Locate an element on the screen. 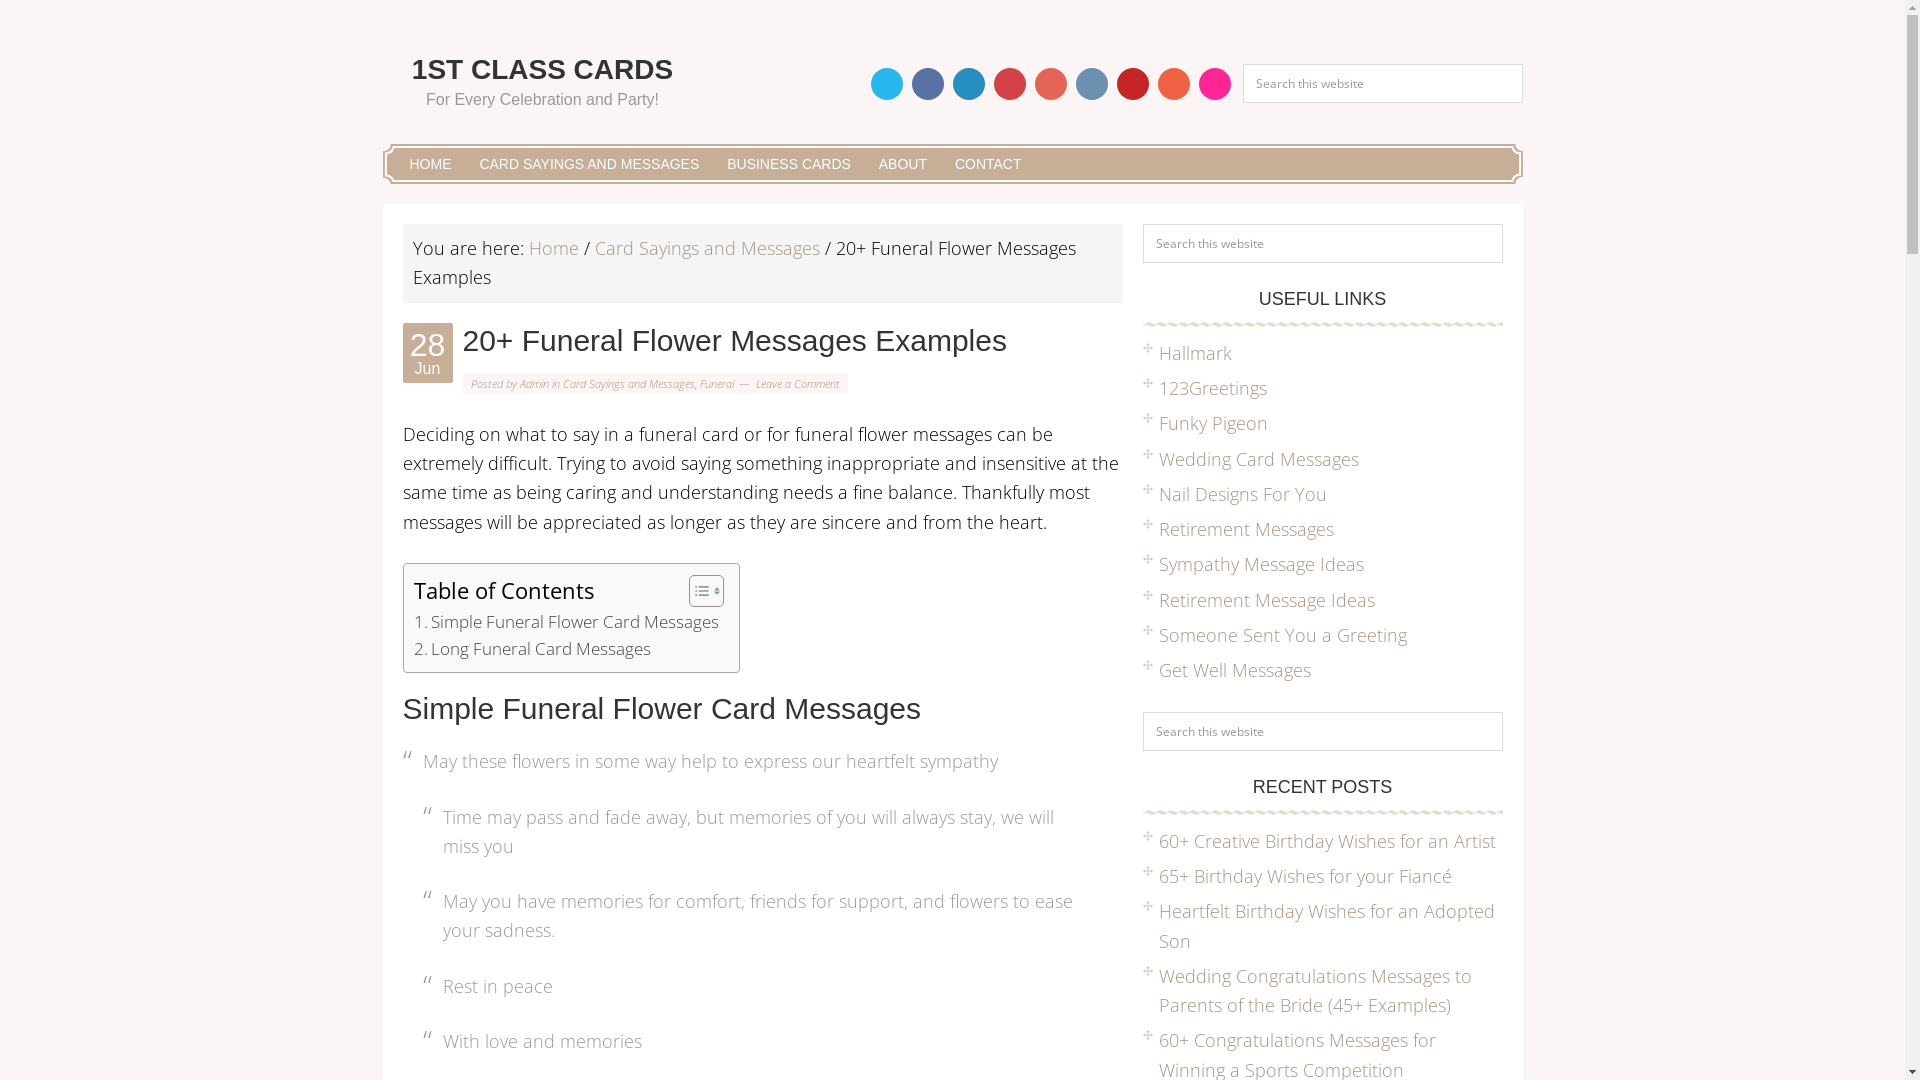 The width and height of the screenshot is (1920, 1080). 1ST CLASS CARDS is located at coordinates (542, 70).